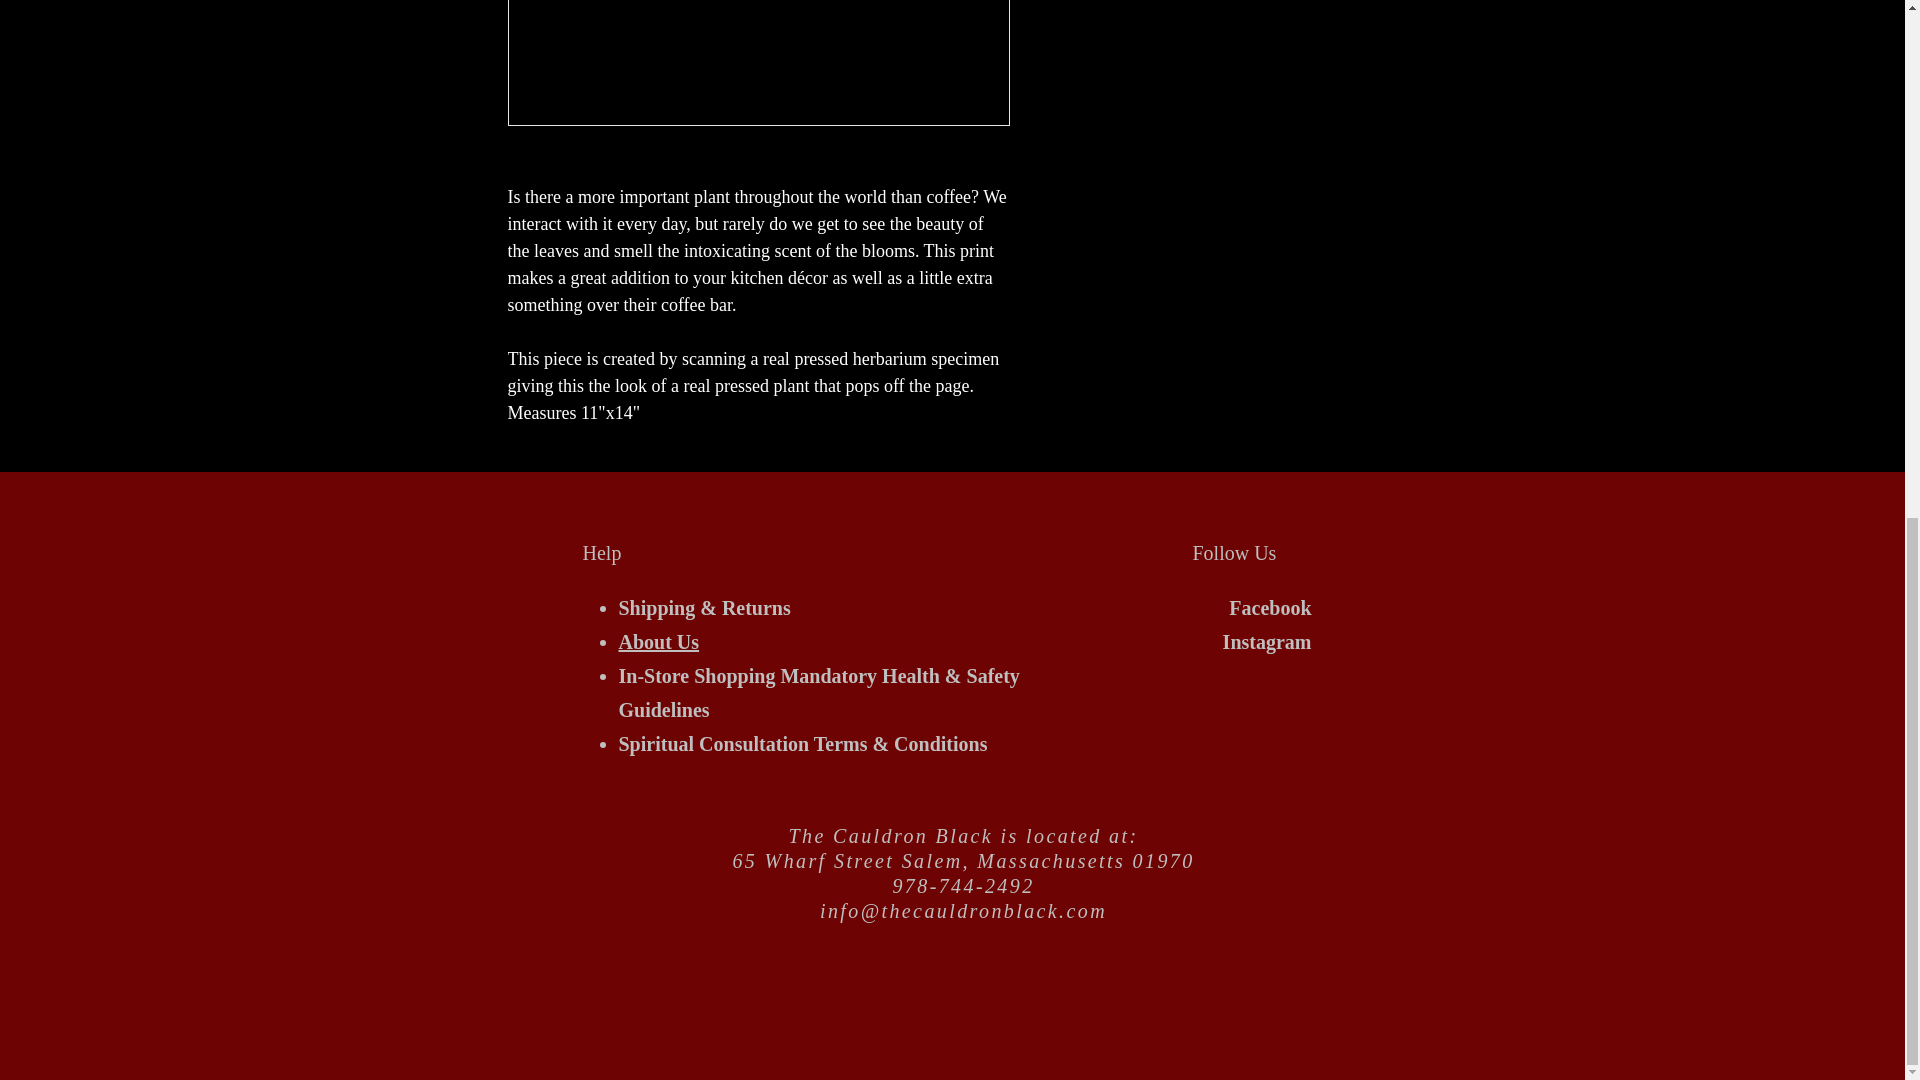 This screenshot has width=1920, height=1080. What do you see at coordinates (658, 642) in the screenshot?
I see `About Us` at bounding box center [658, 642].